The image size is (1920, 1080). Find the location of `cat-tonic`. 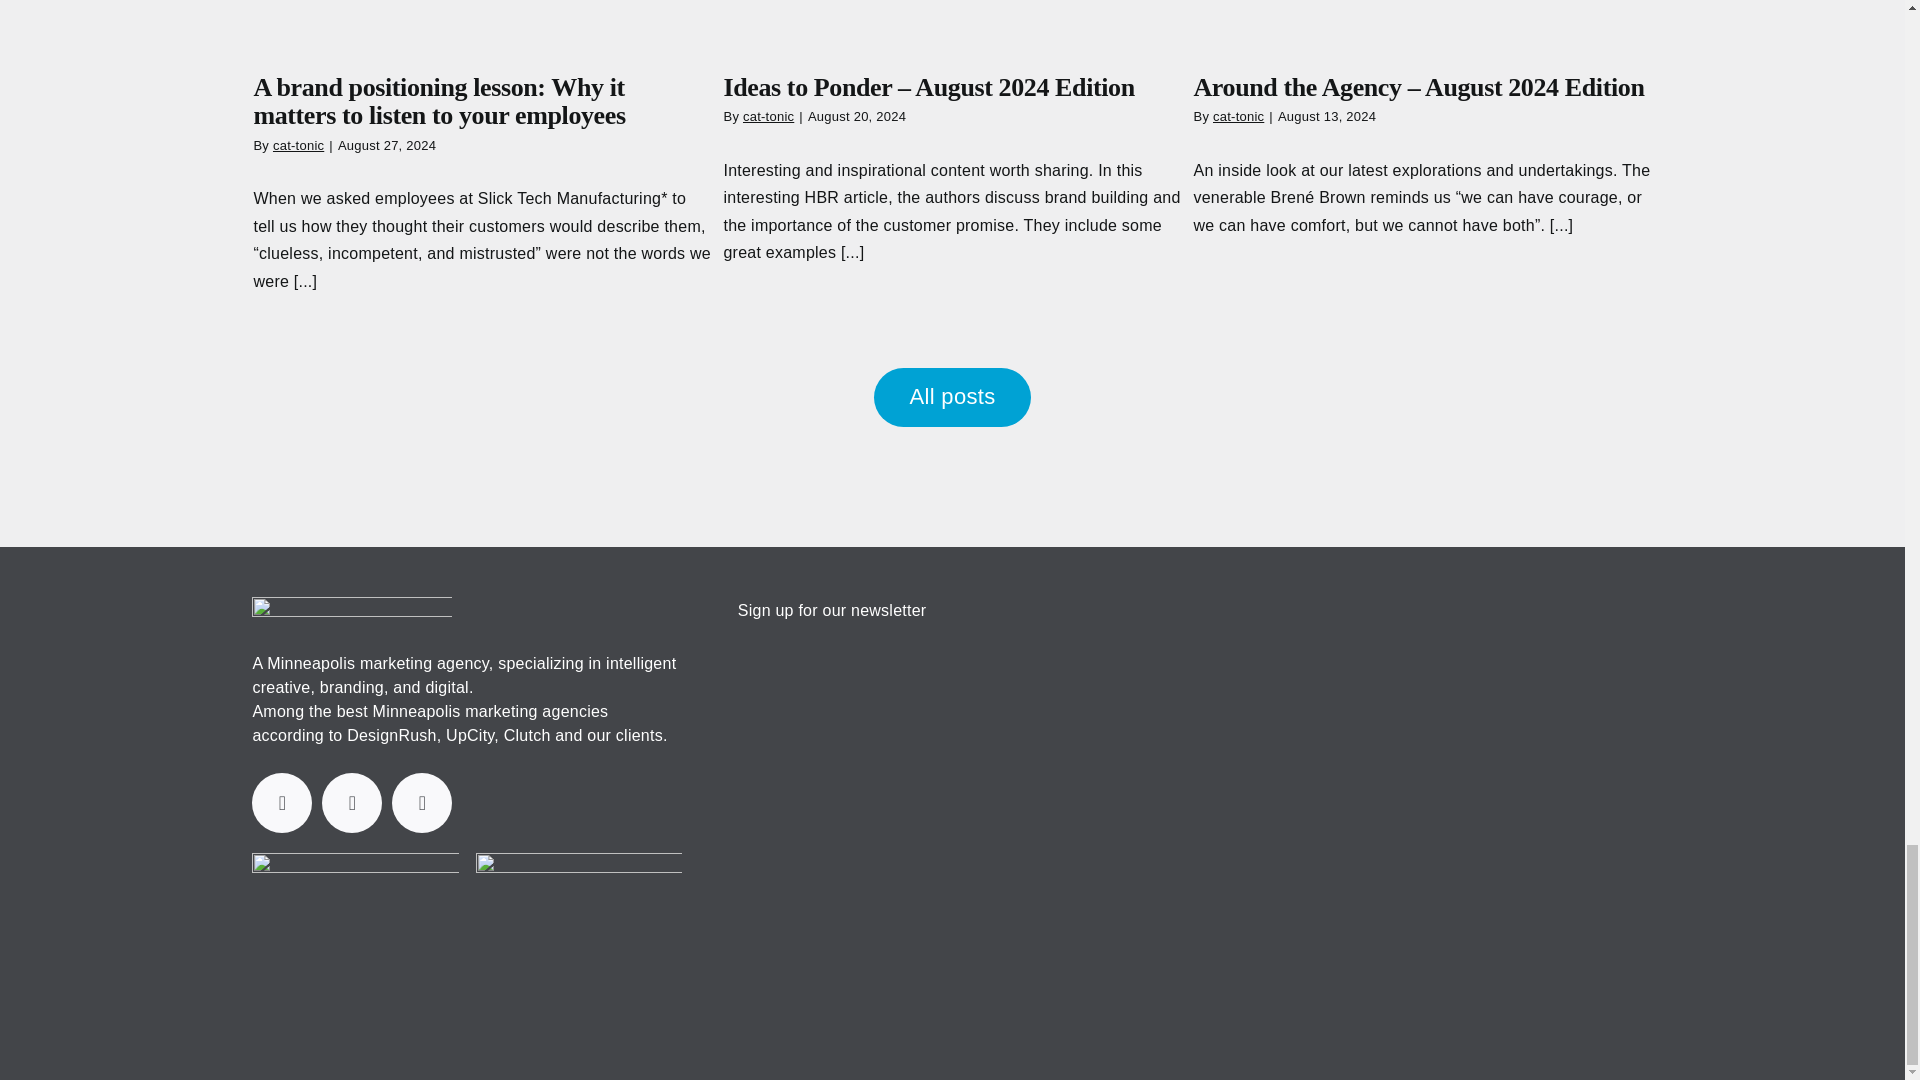

cat-tonic is located at coordinates (768, 116).